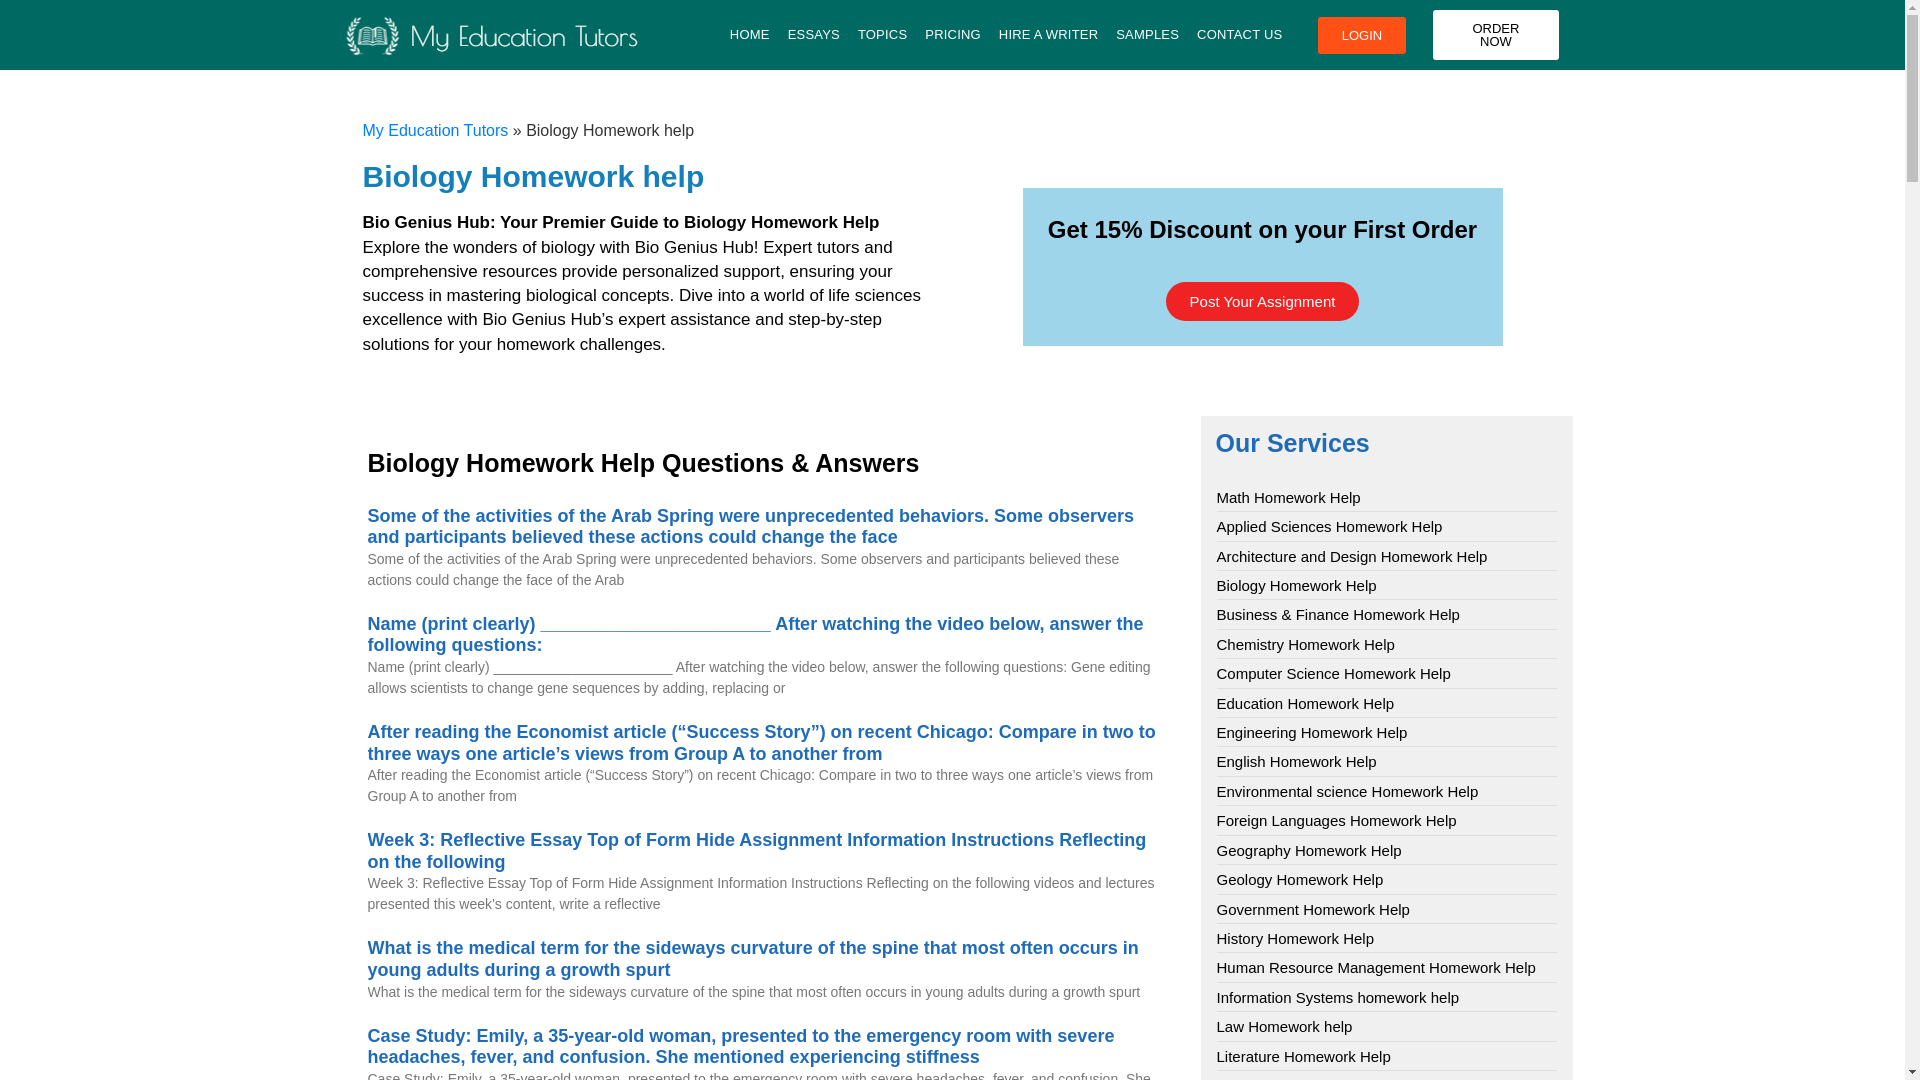  What do you see at coordinates (1361, 34) in the screenshot?
I see `LOGIN` at bounding box center [1361, 34].